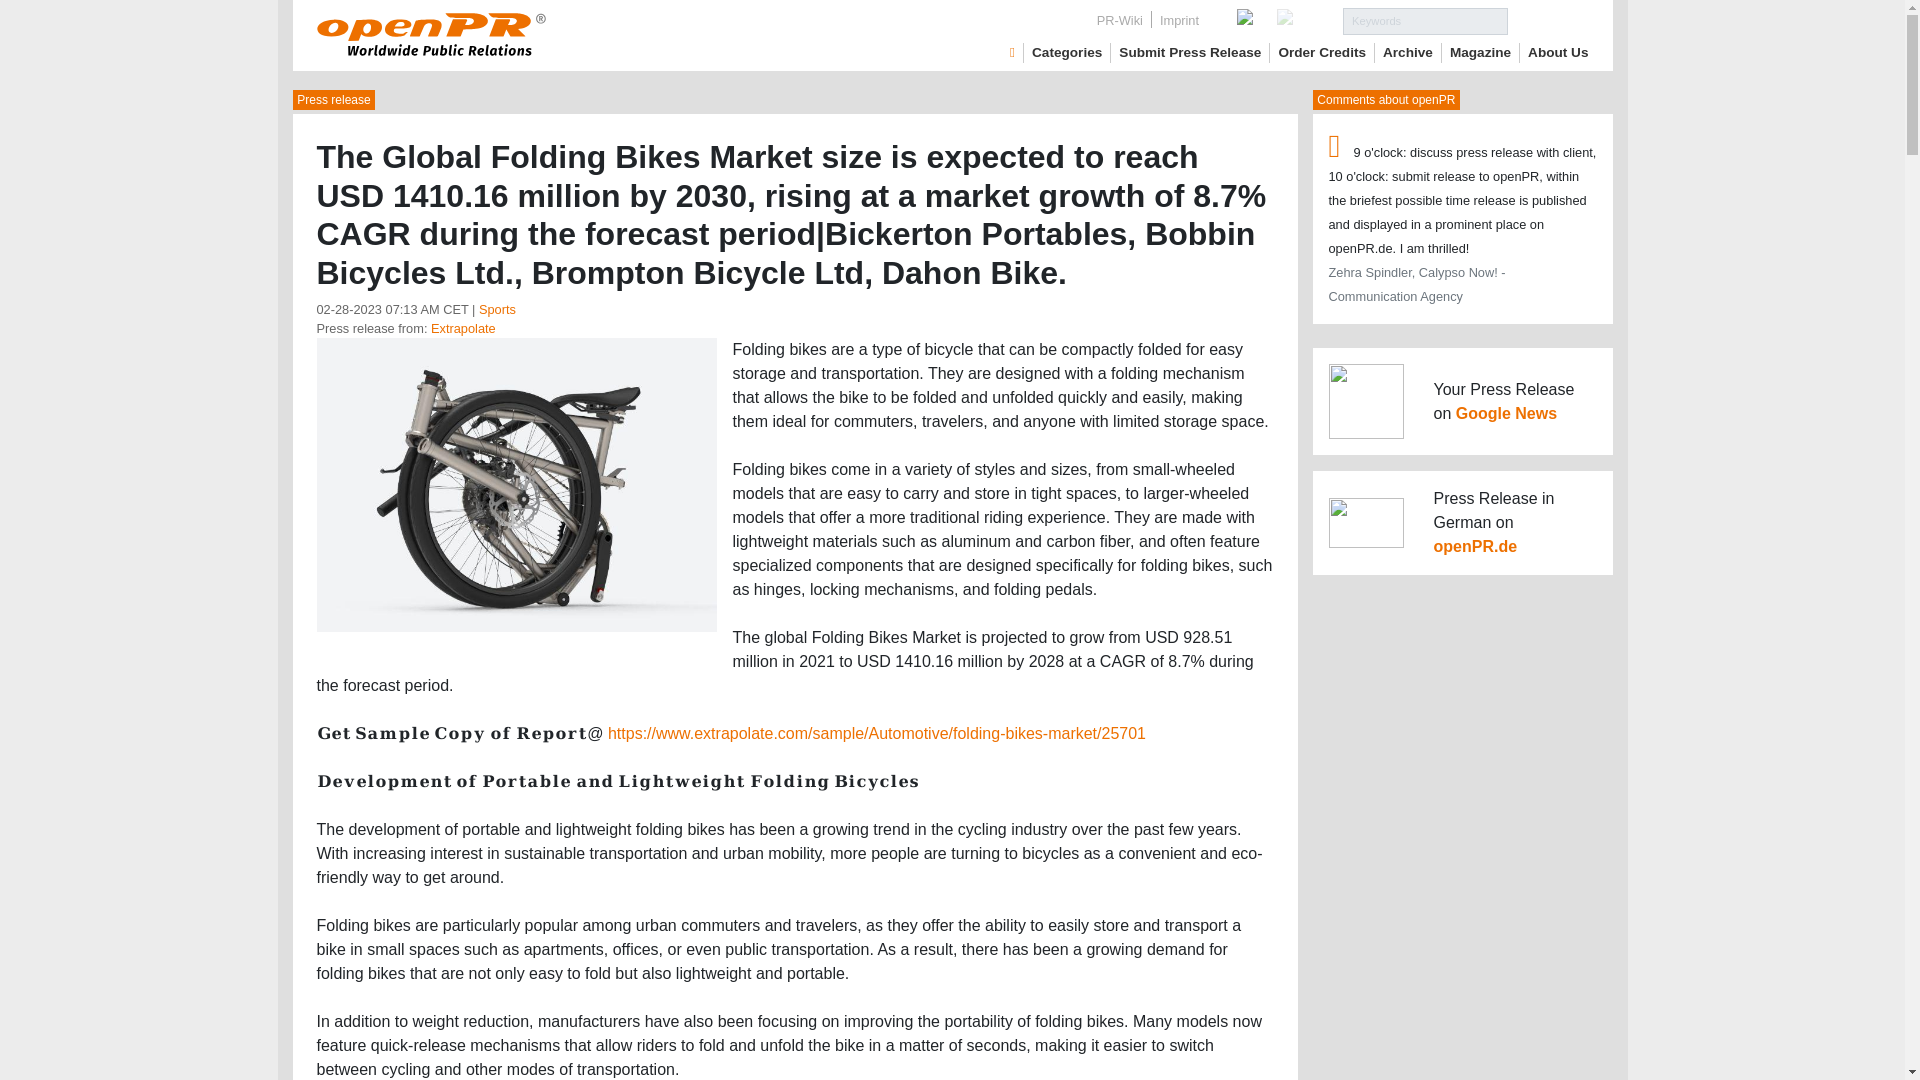 The width and height of the screenshot is (1920, 1080). I want to click on Extrapolate, so click(462, 328).